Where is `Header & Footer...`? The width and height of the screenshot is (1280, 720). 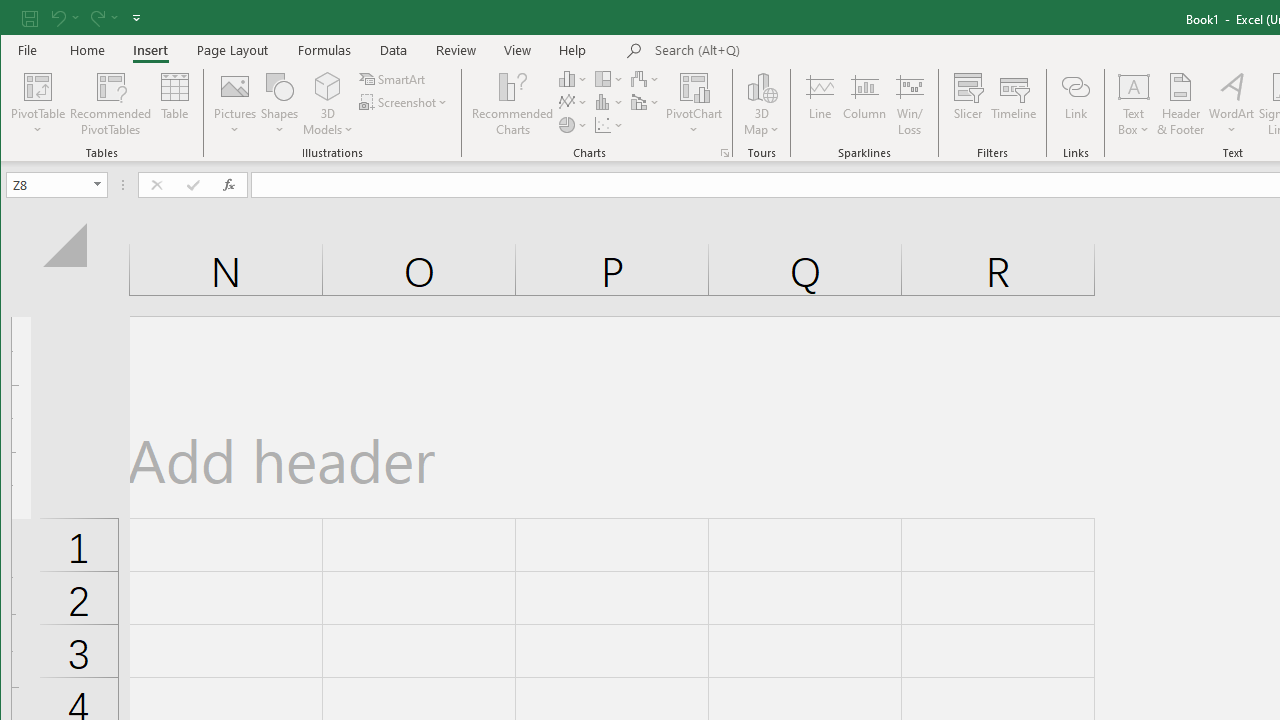
Header & Footer... is located at coordinates (1180, 104).